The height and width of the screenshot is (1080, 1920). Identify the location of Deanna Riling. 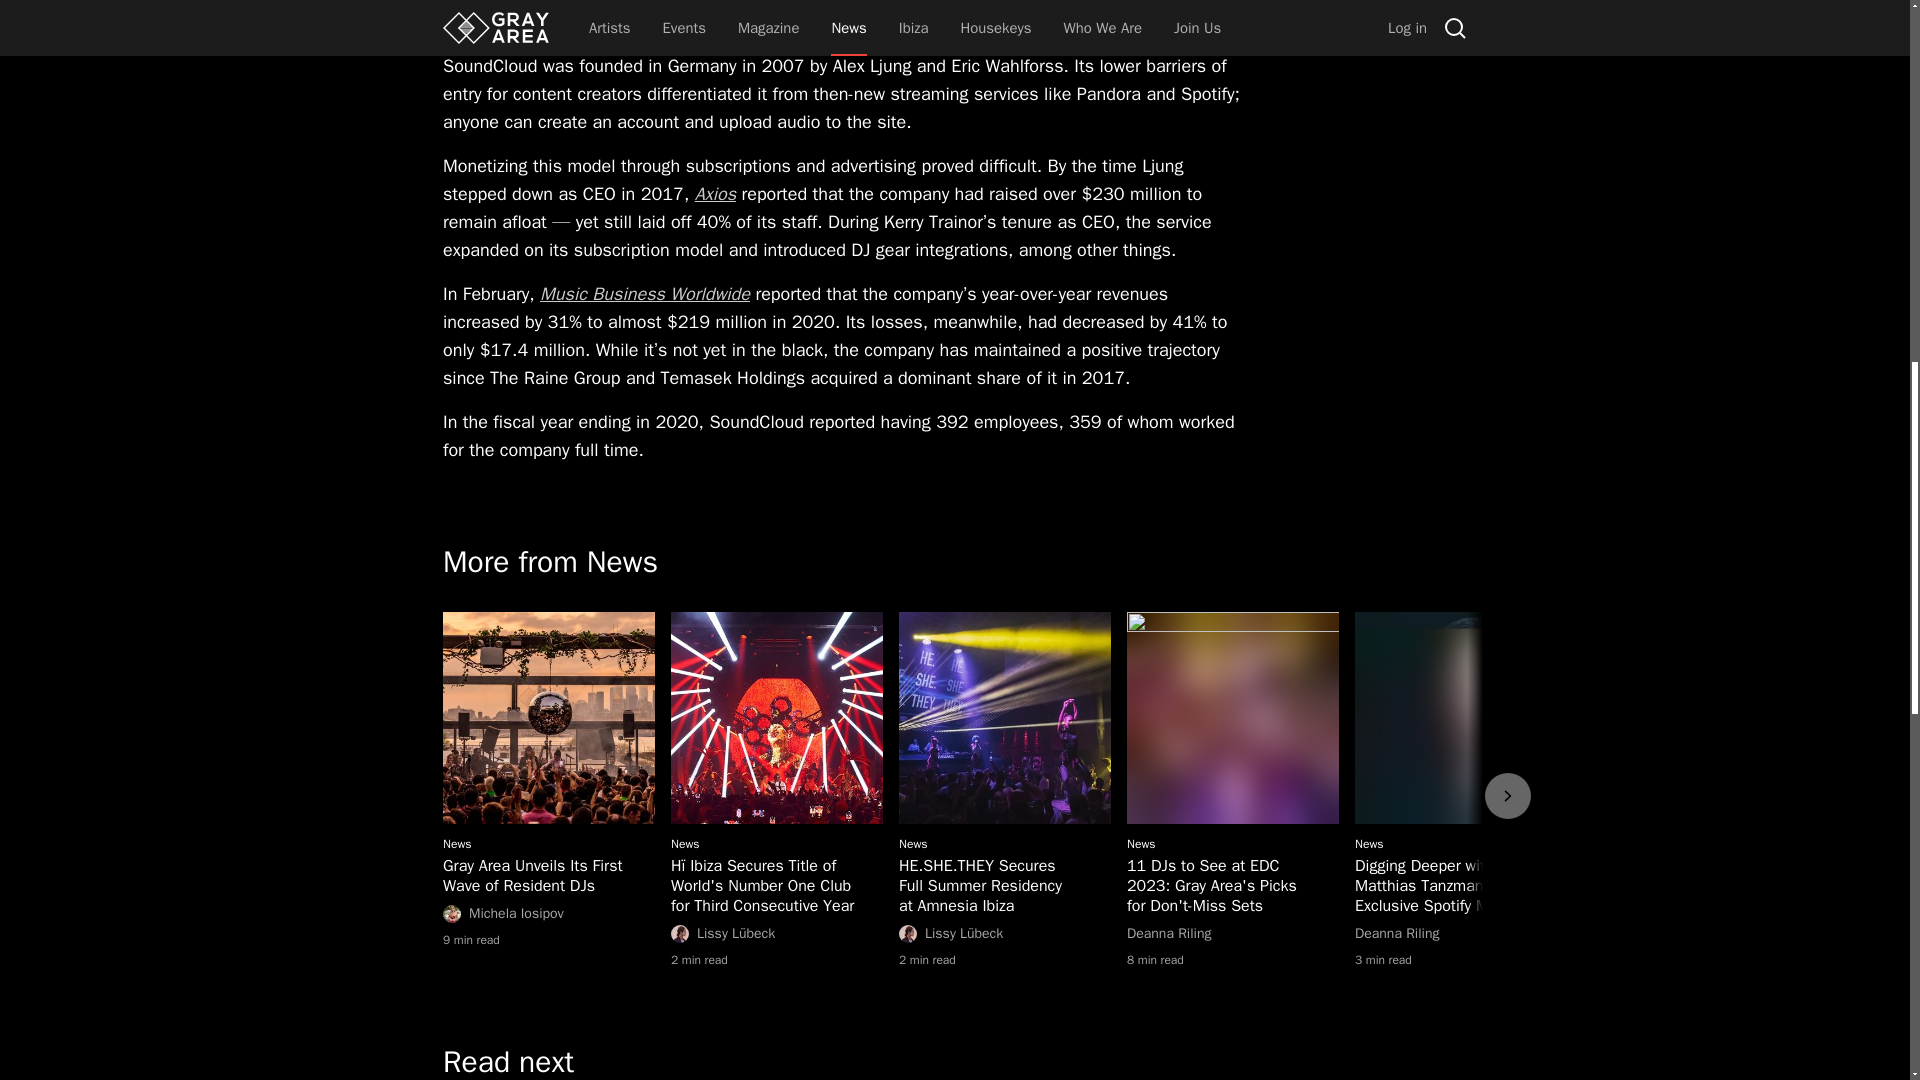
(1232, 934).